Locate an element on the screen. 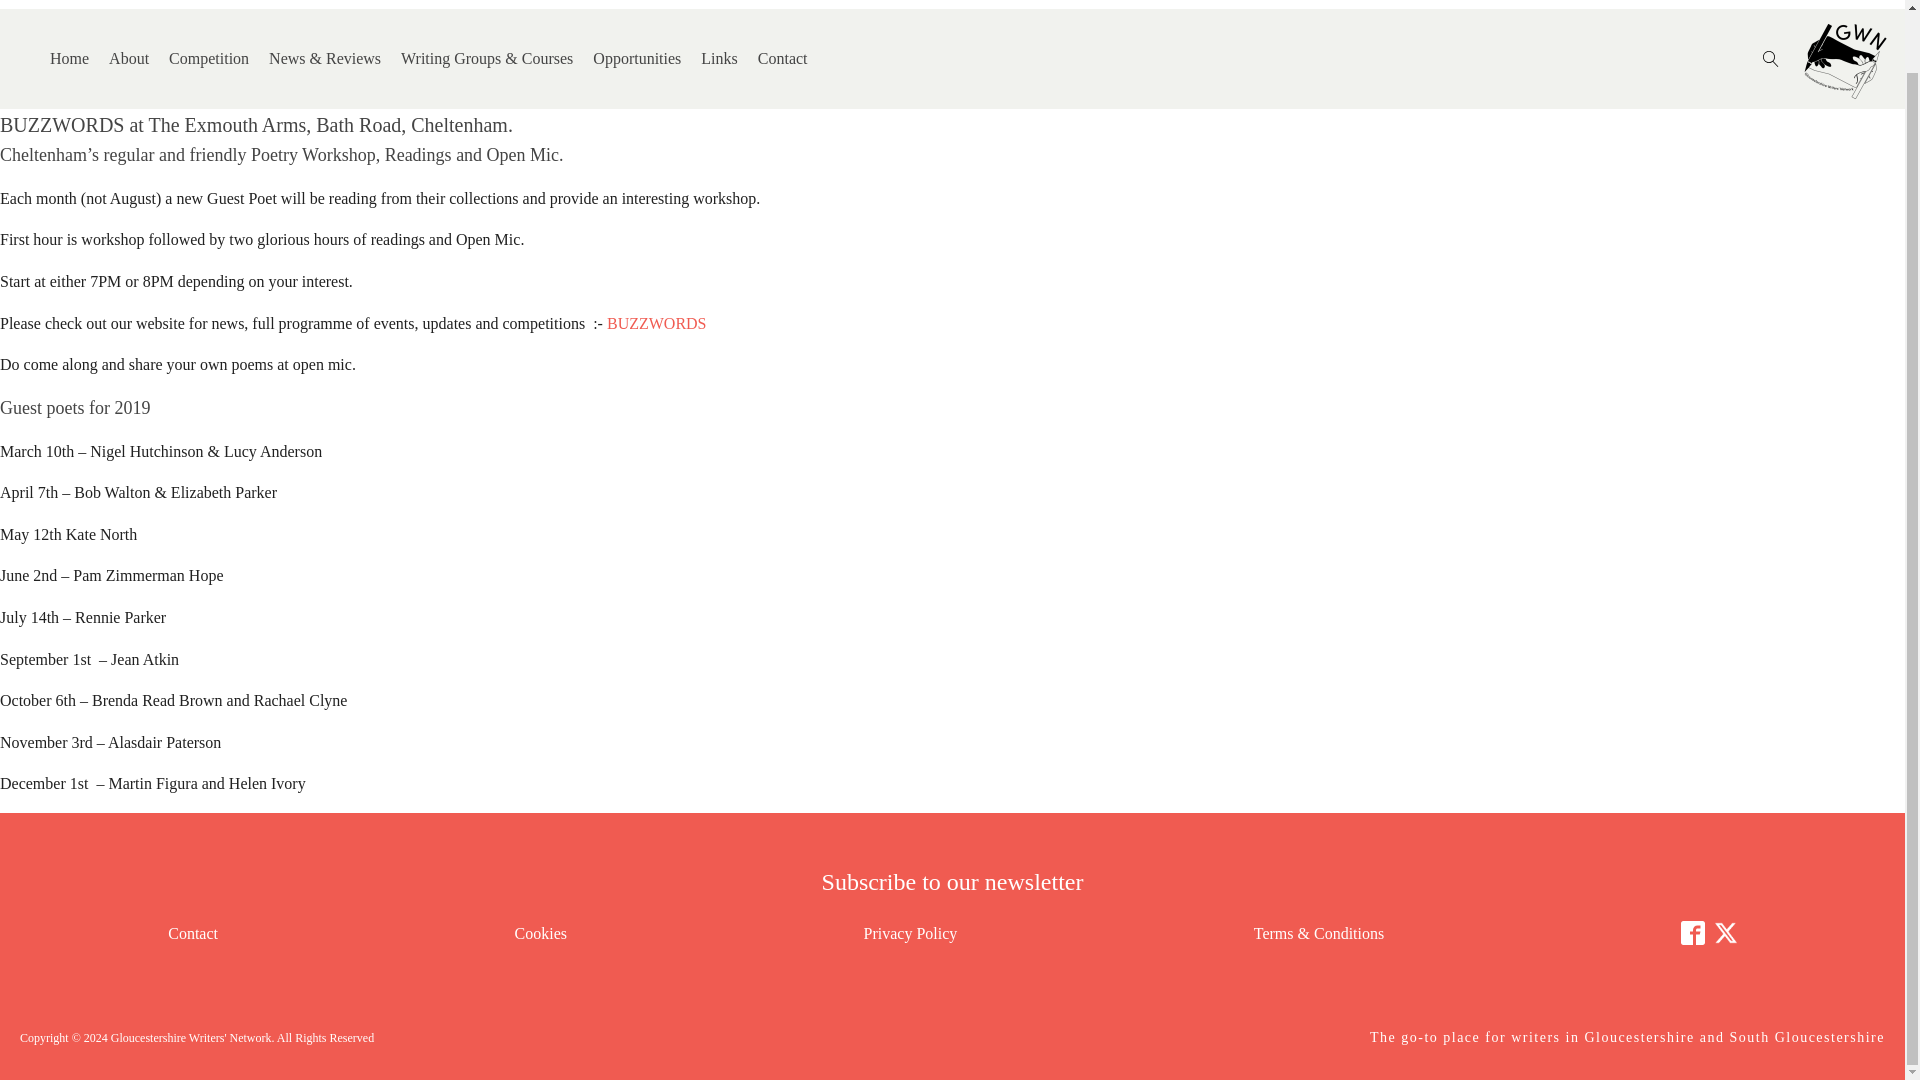 The height and width of the screenshot is (1080, 1920). Links is located at coordinates (718, 60).